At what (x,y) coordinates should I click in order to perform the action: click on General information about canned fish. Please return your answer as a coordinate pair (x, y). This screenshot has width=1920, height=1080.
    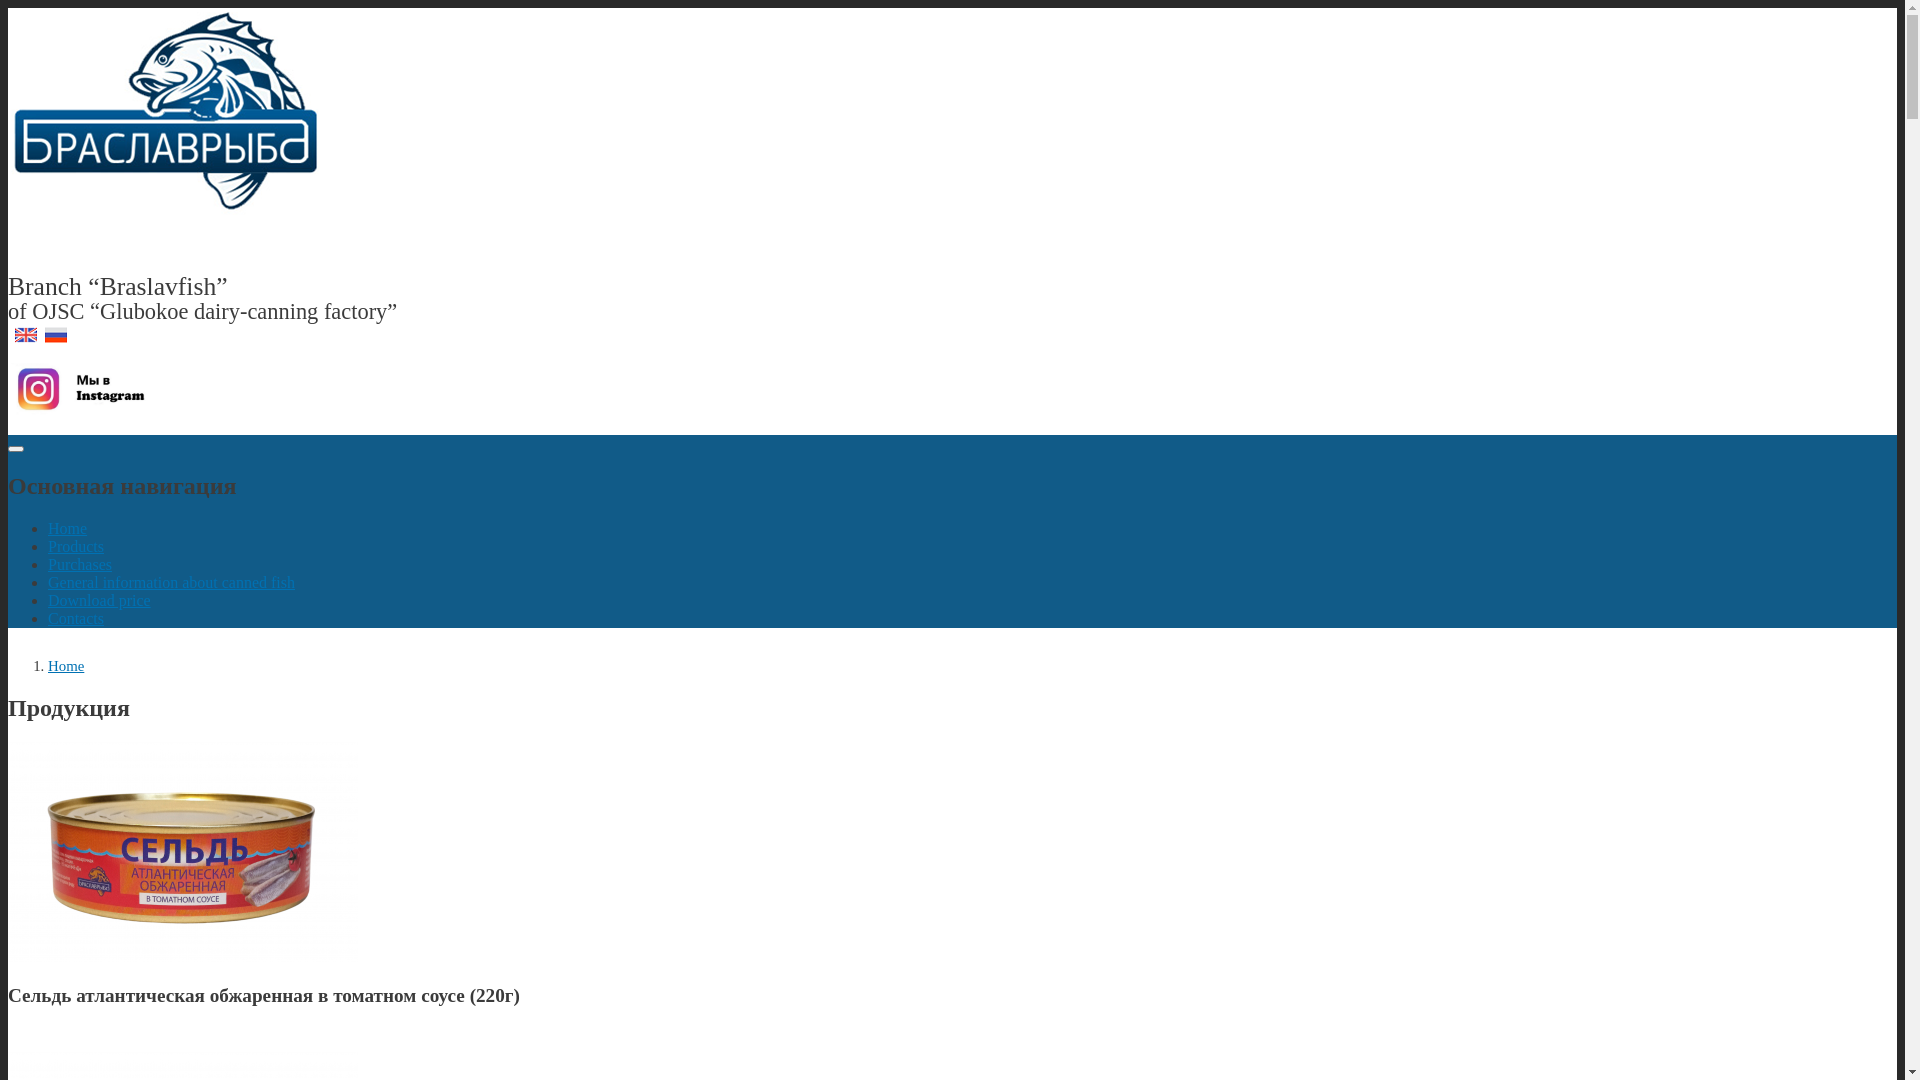
    Looking at the image, I should click on (172, 582).